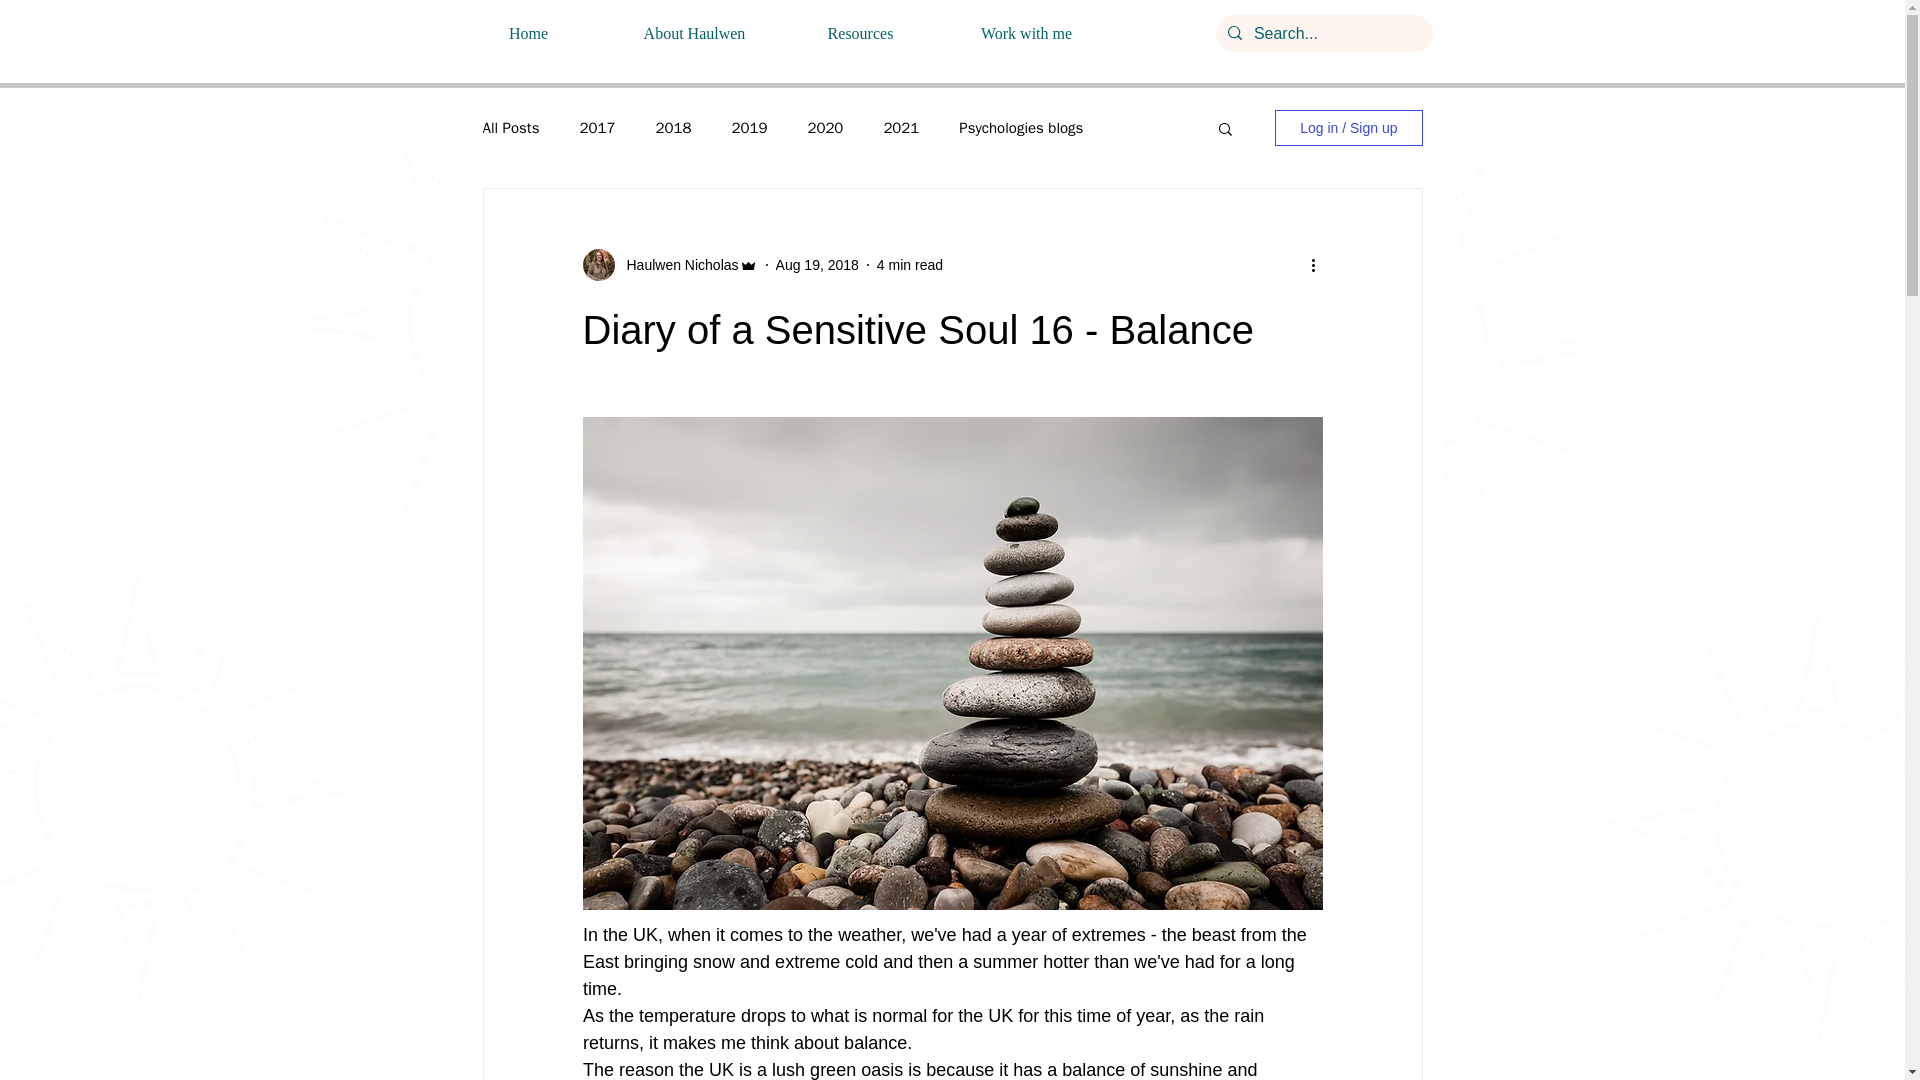 The width and height of the screenshot is (1920, 1080). Describe the element at coordinates (672, 127) in the screenshot. I see `2018` at that location.